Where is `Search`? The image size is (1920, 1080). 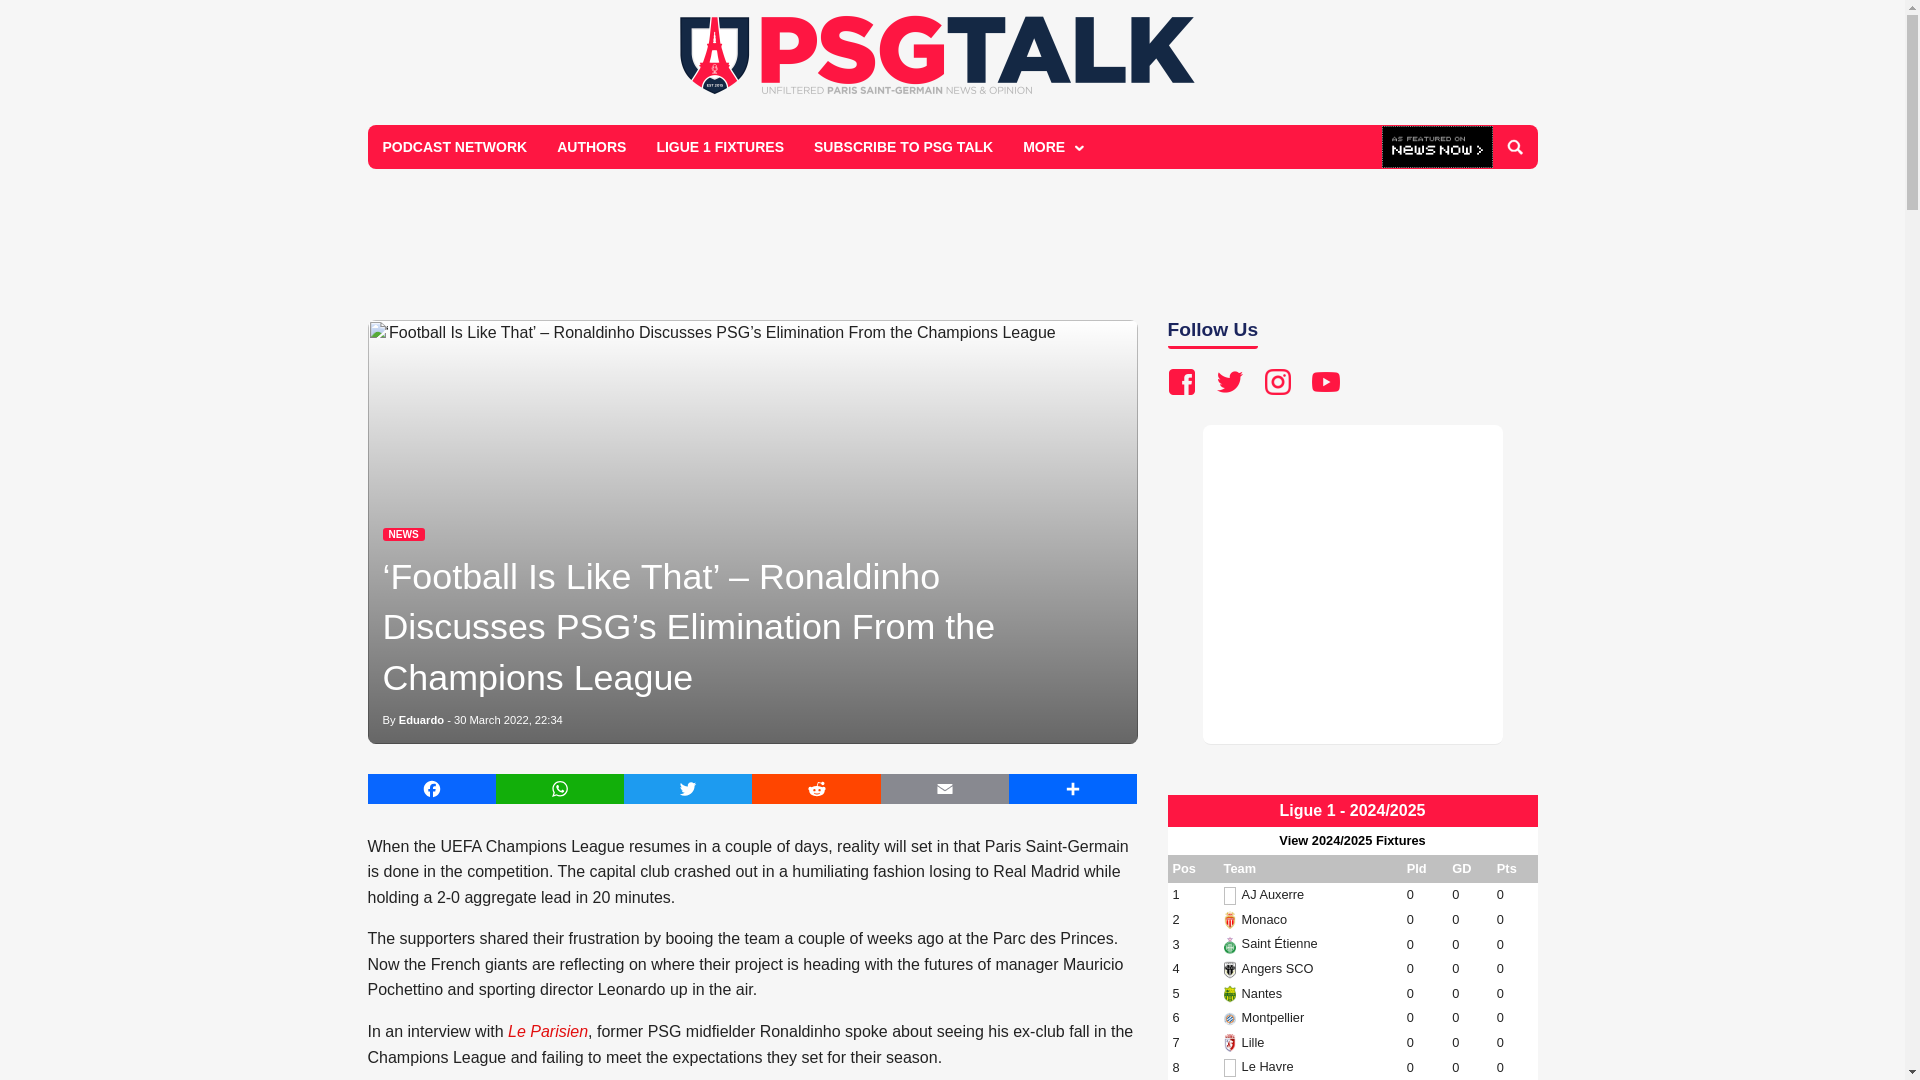 Search is located at coordinates (1514, 147).